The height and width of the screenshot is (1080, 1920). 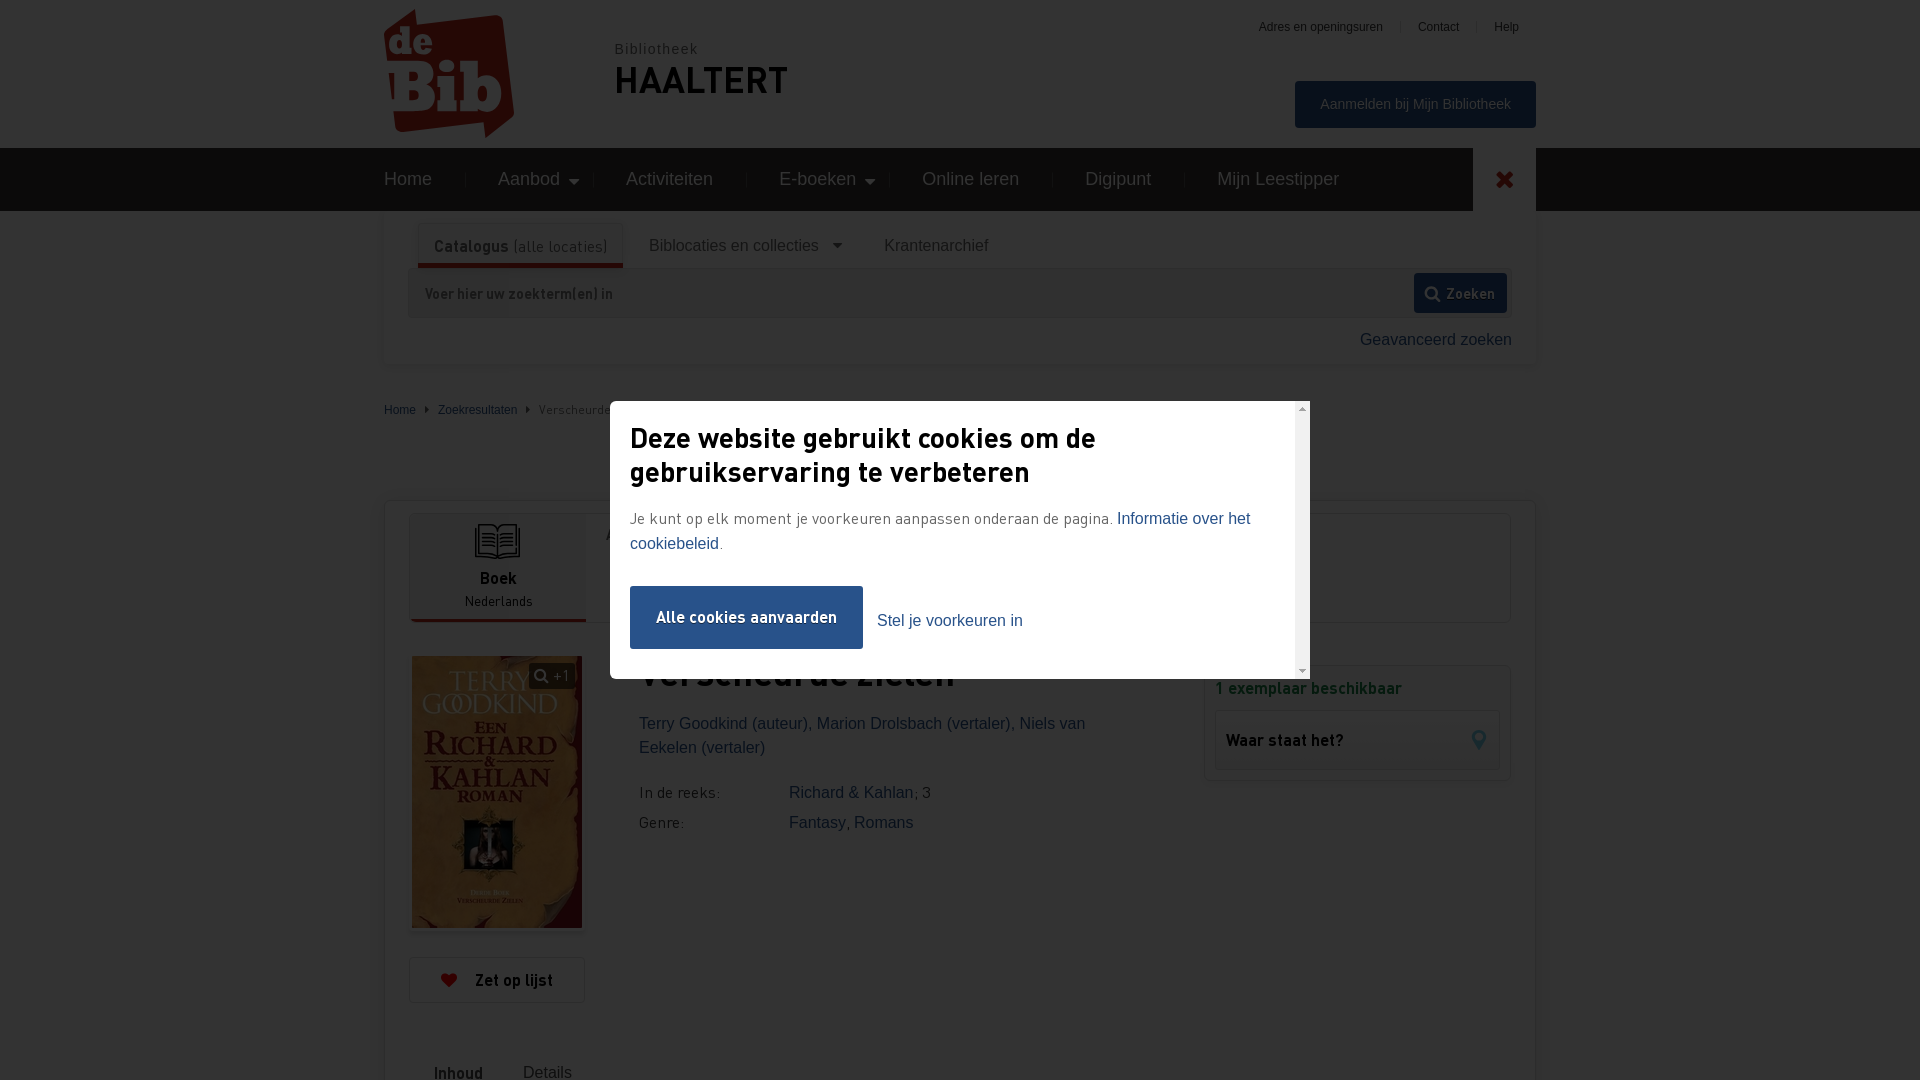 I want to click on Marion Drolsbach (vertaler),, so click(x=918, y=724).